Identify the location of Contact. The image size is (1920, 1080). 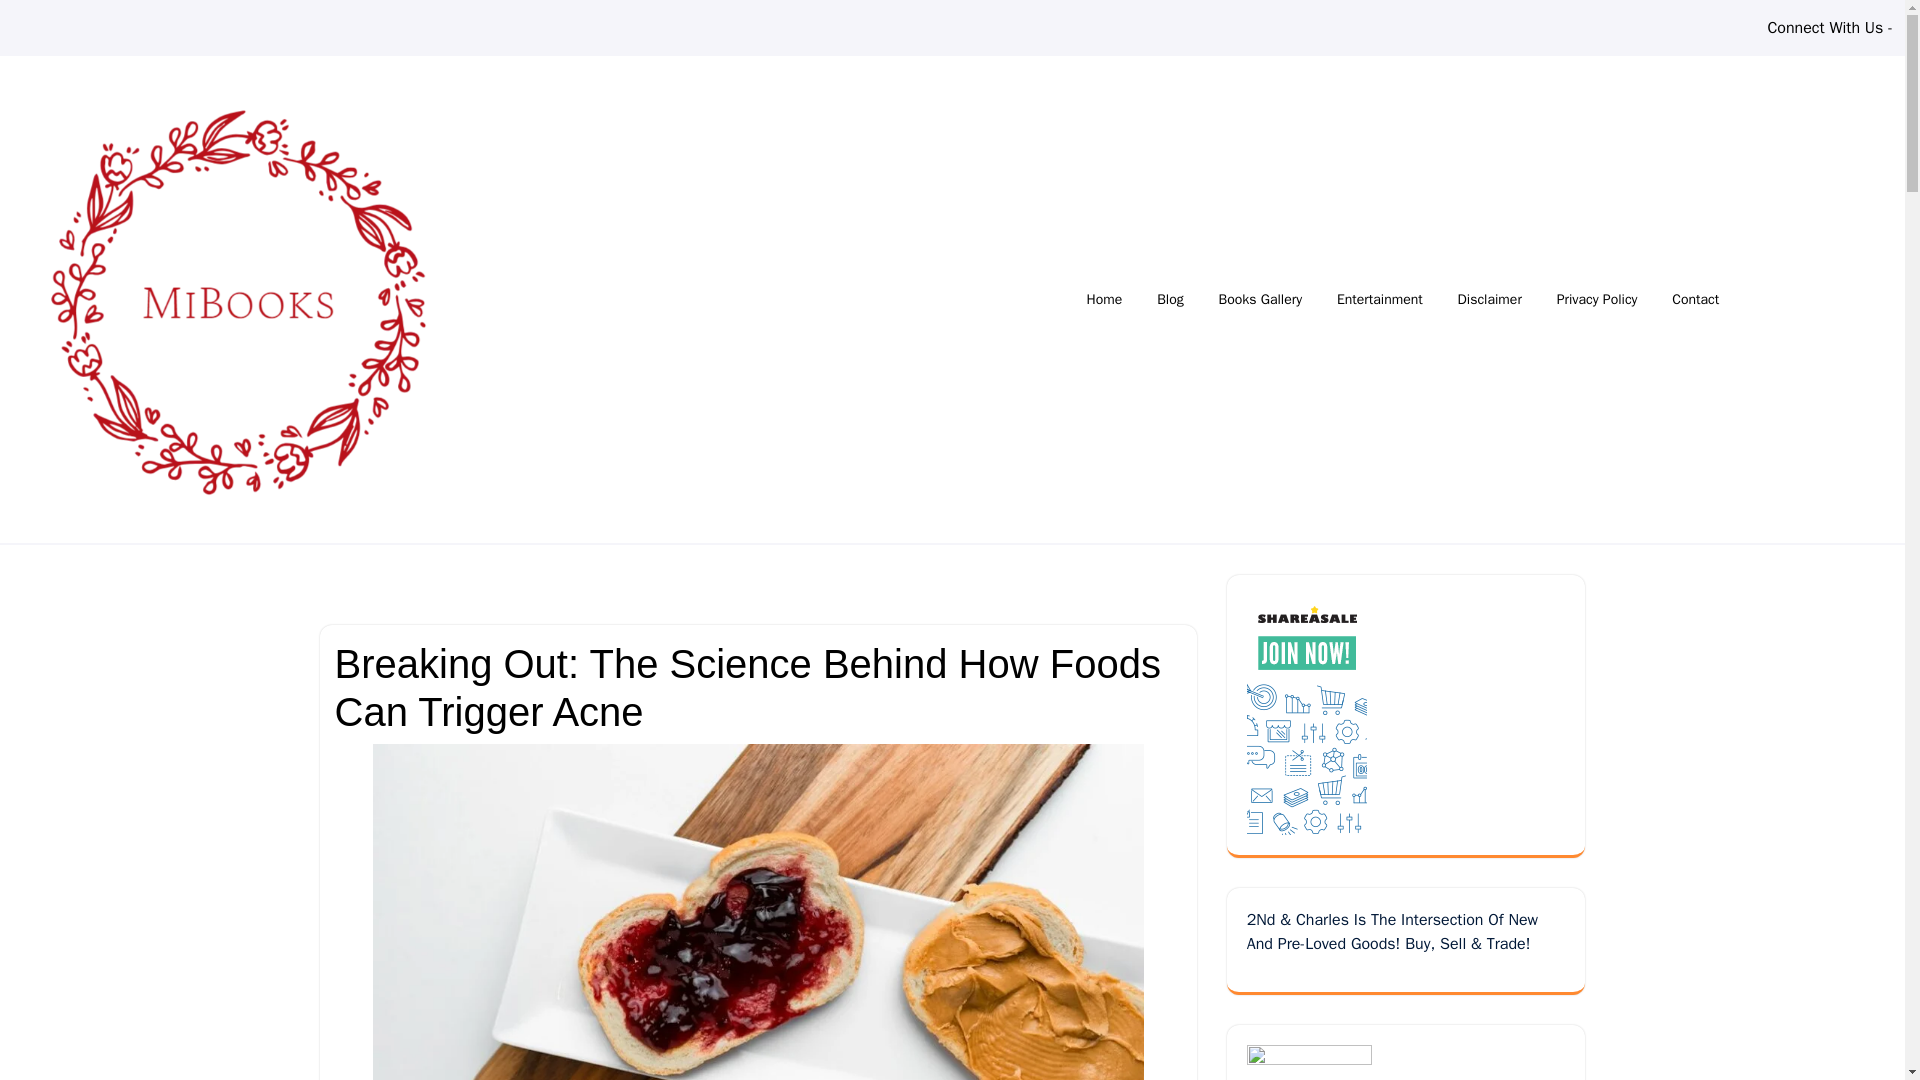
(1694, 298).